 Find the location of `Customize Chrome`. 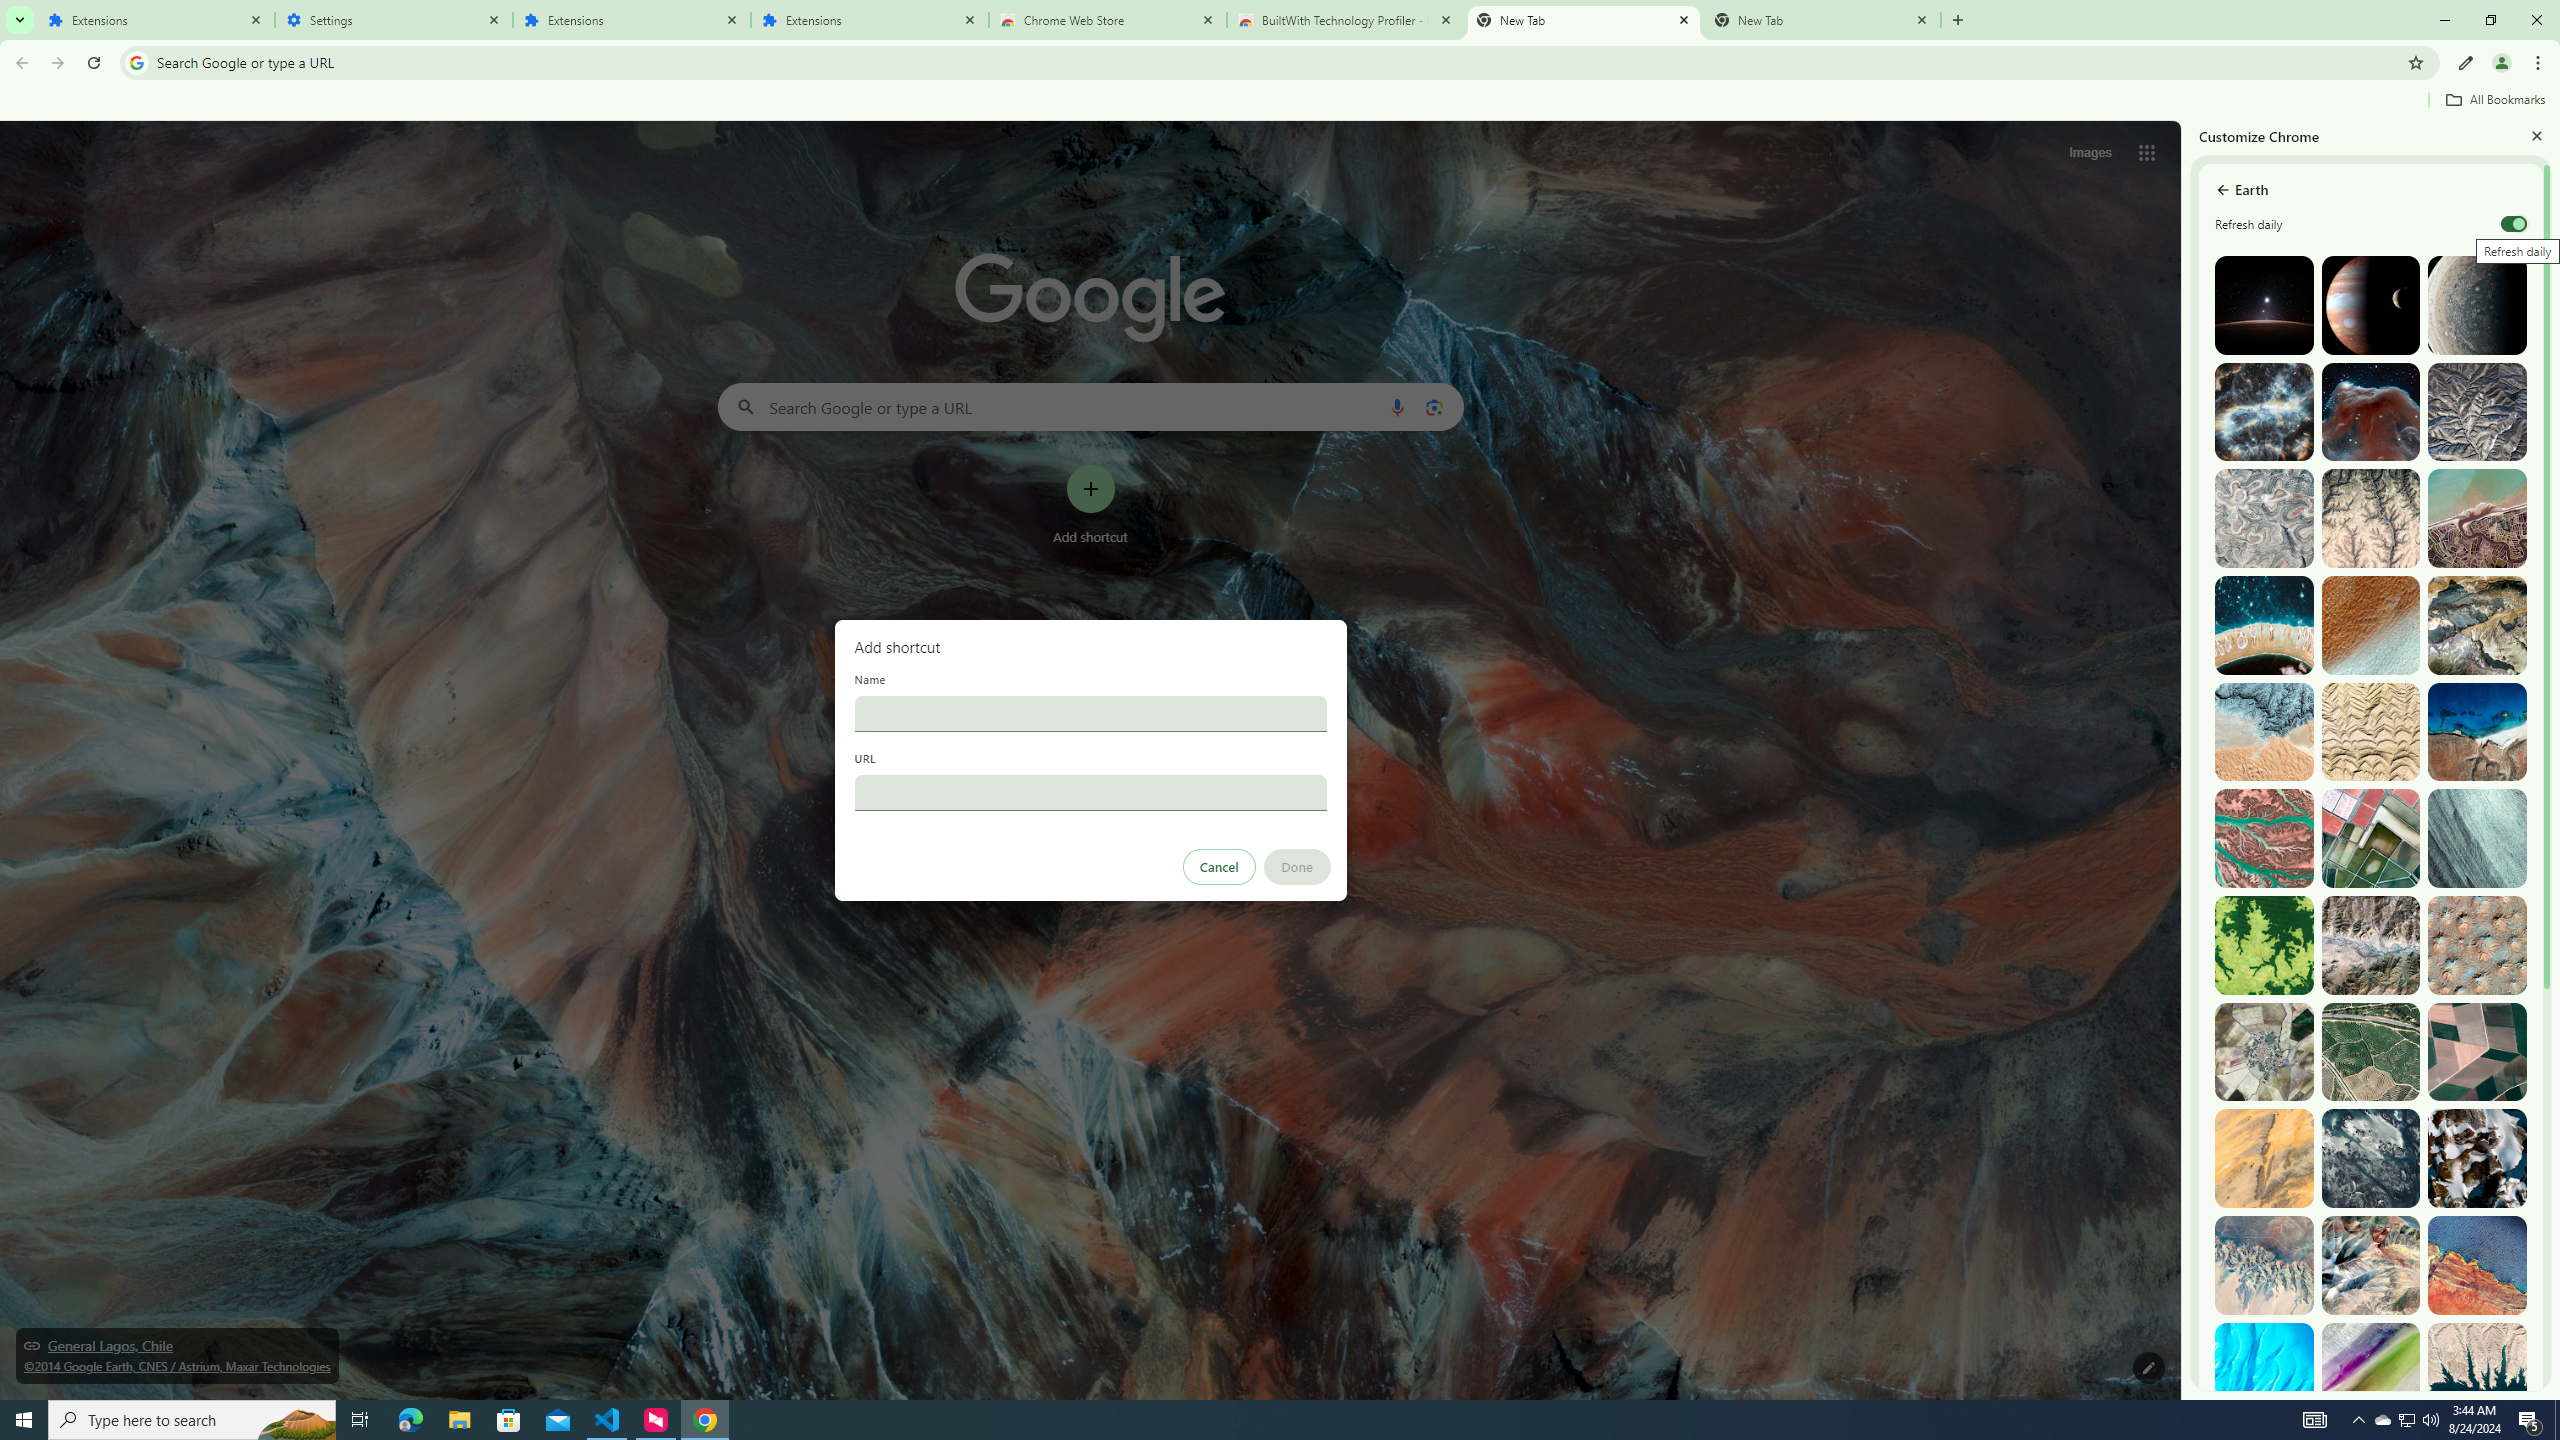

Customize Chrome is located at coordinates (2466, 63).